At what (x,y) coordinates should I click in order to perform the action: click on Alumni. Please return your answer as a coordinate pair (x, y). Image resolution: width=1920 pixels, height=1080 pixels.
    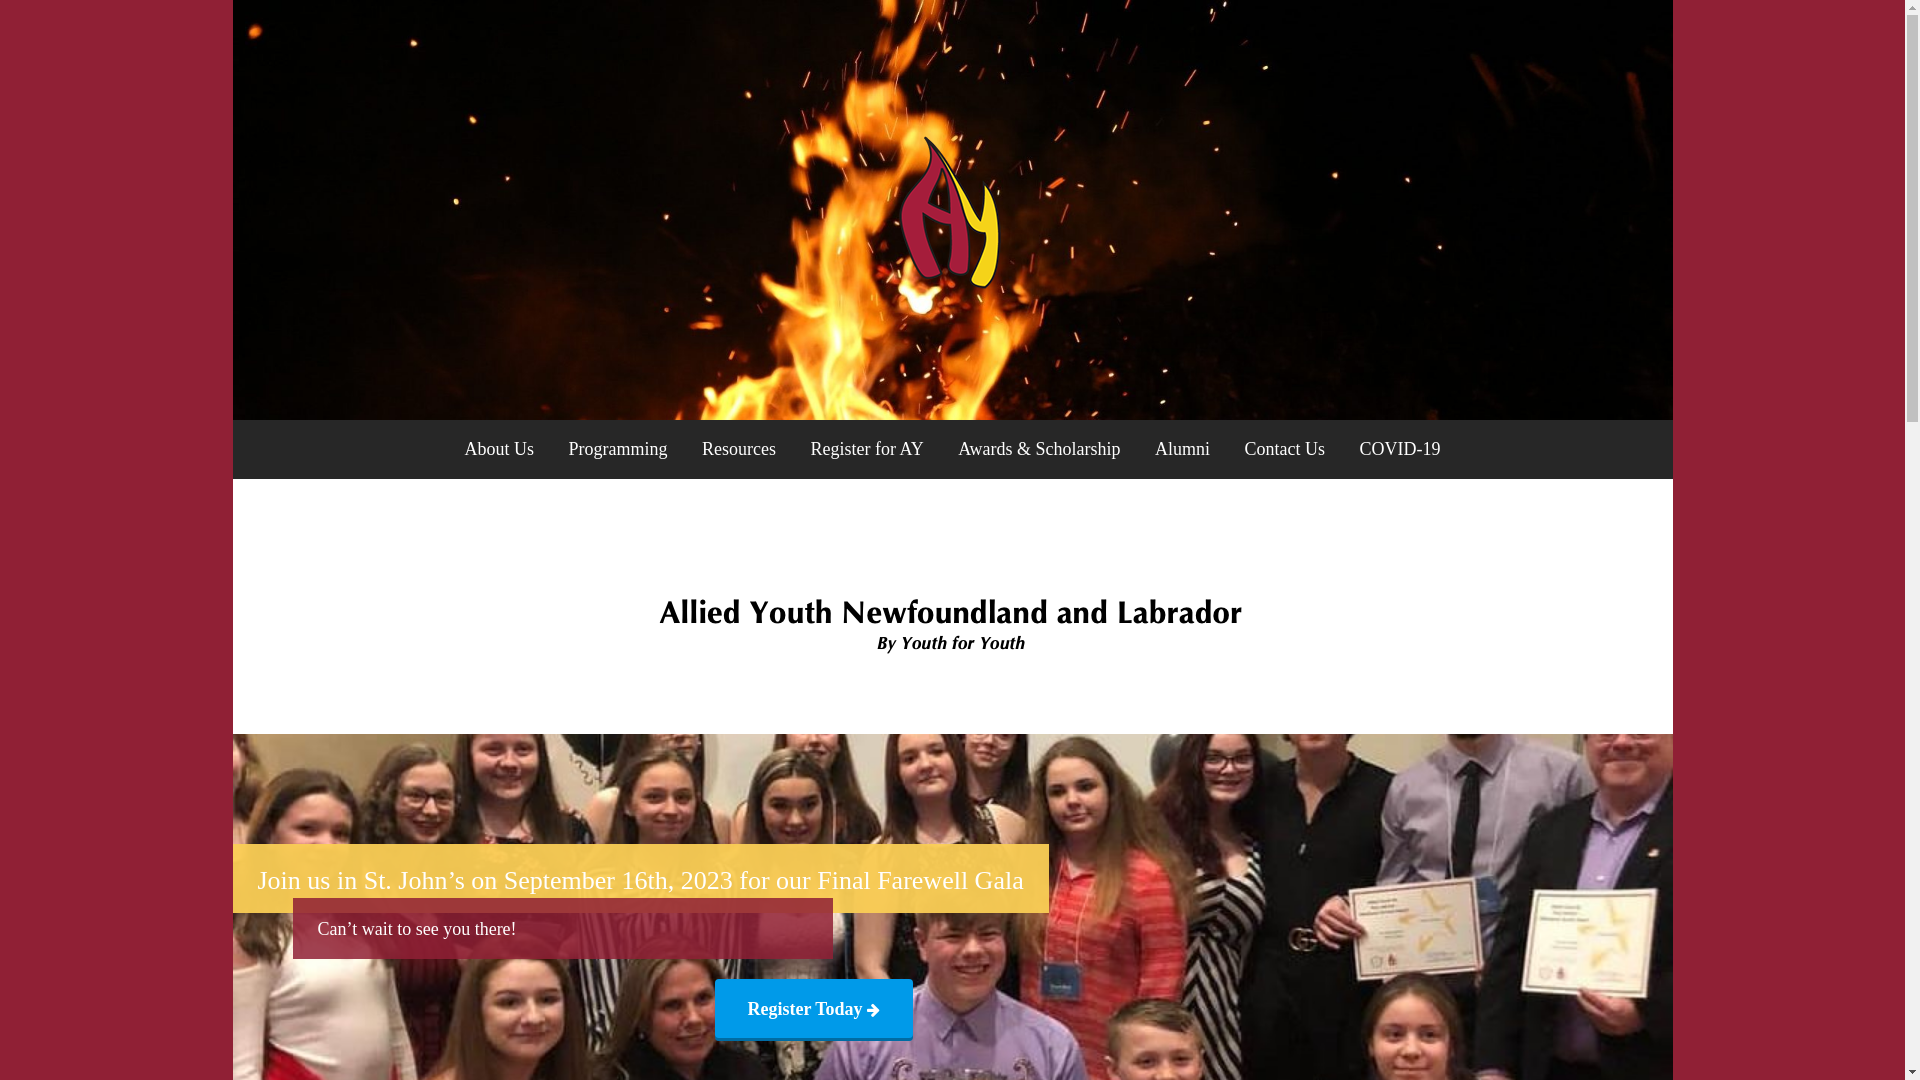
    Looking at the image, I should click on (1182, 450).